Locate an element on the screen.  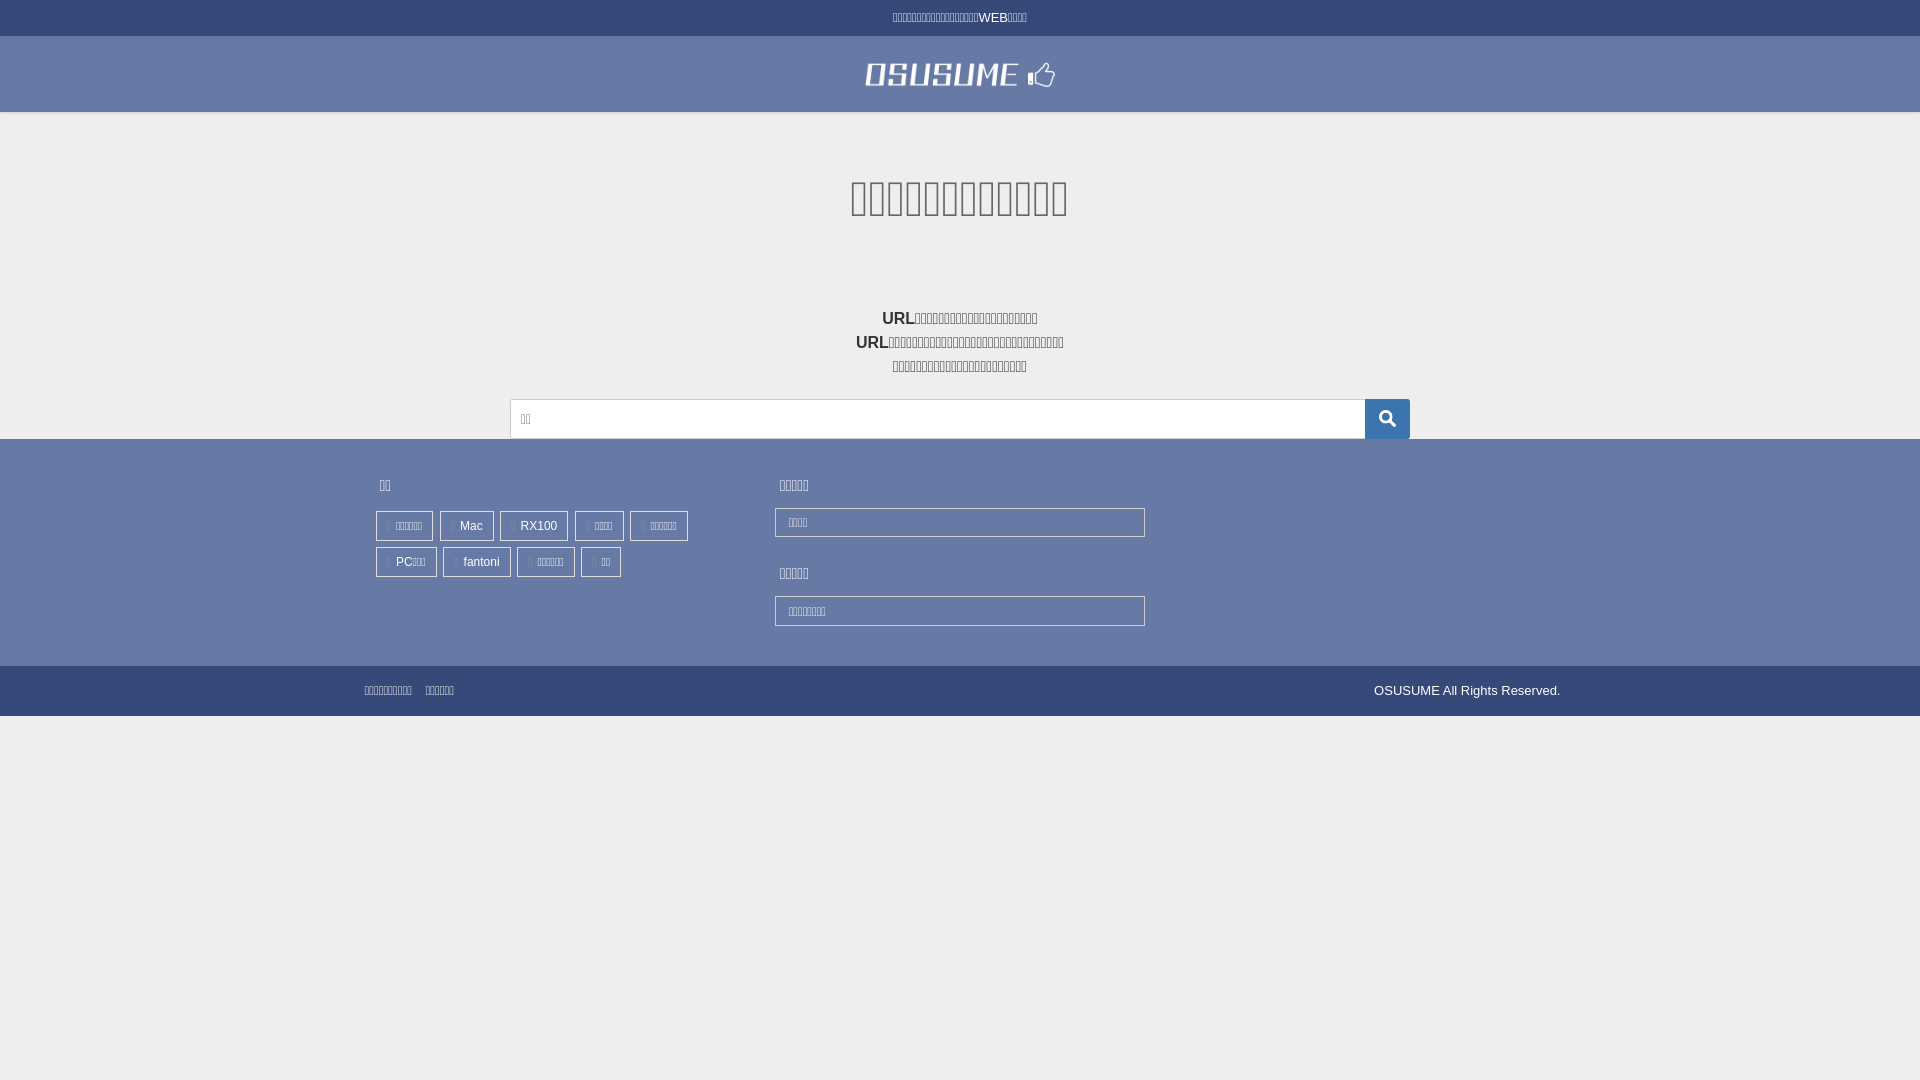
Mac is located at coordinates (466, 525).